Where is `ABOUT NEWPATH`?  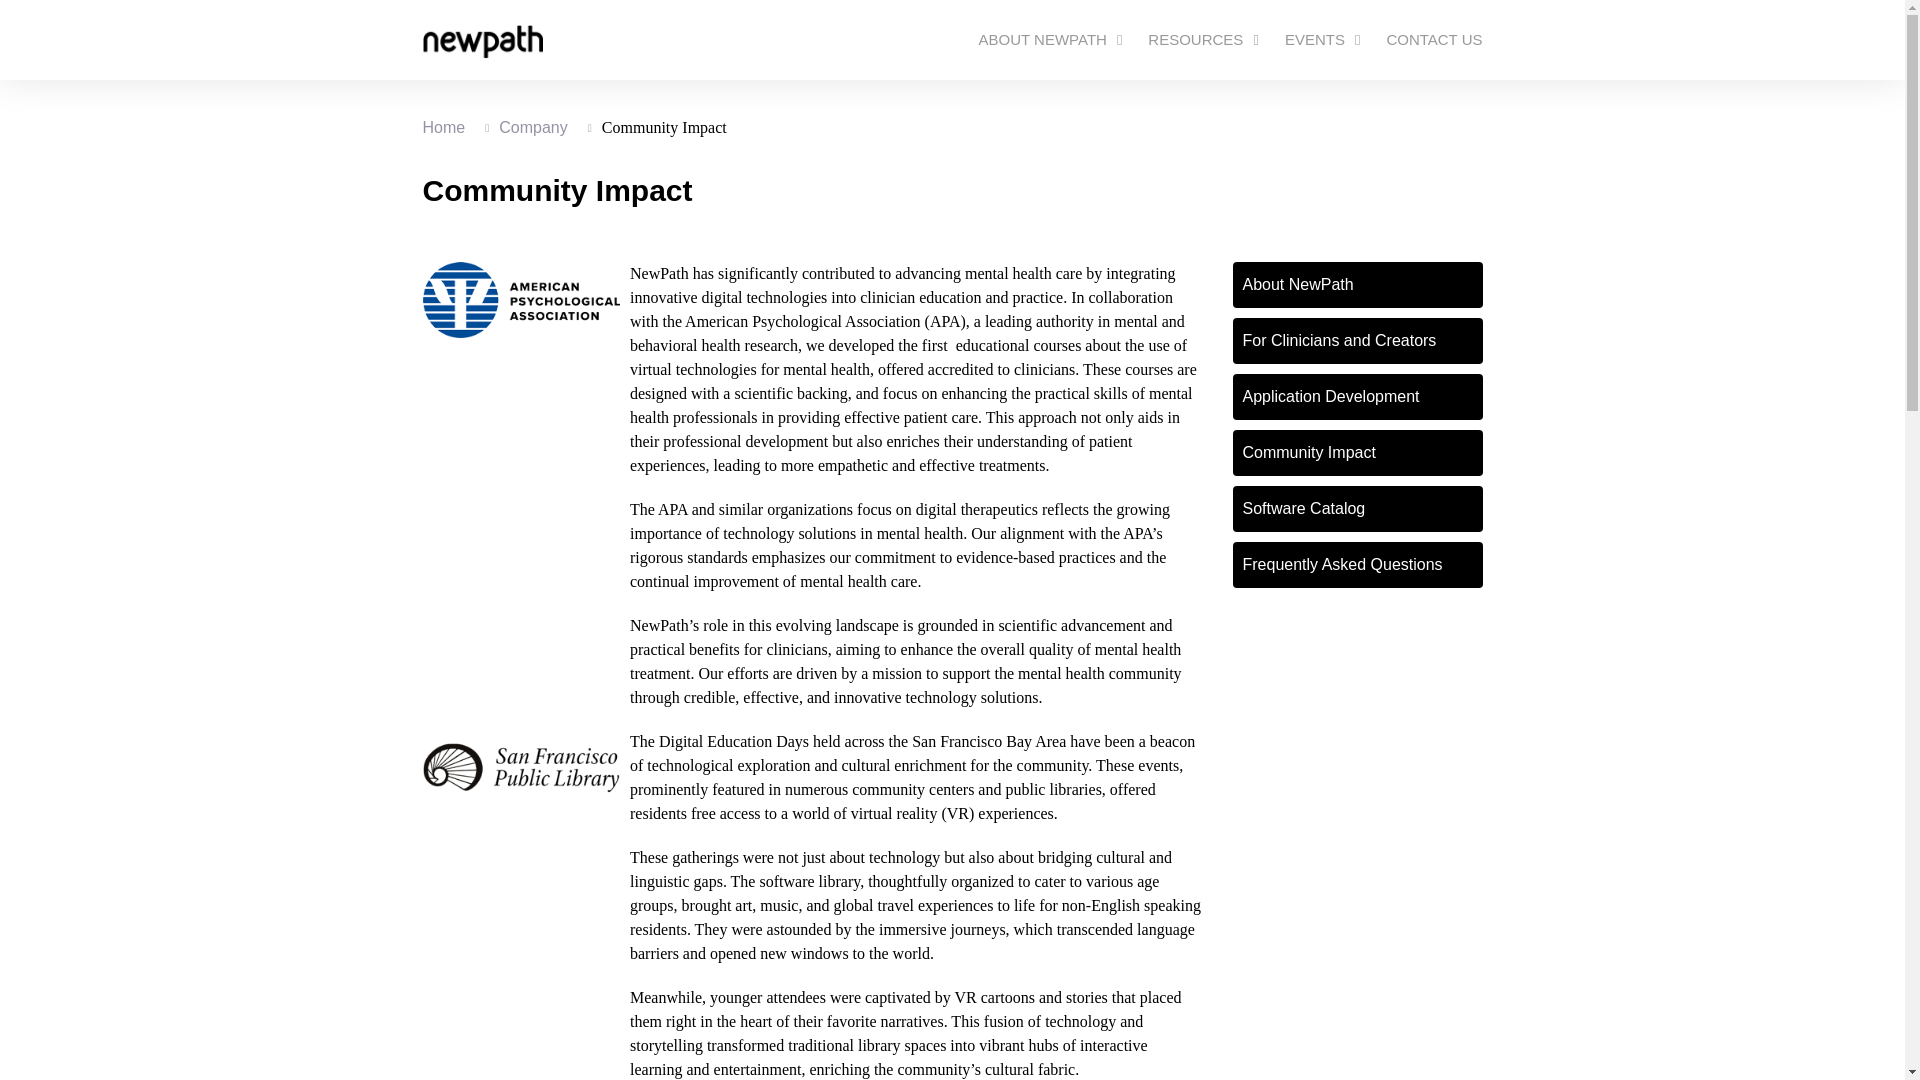 ABOUT NEWPATH is located at coordinates (1050, 40).